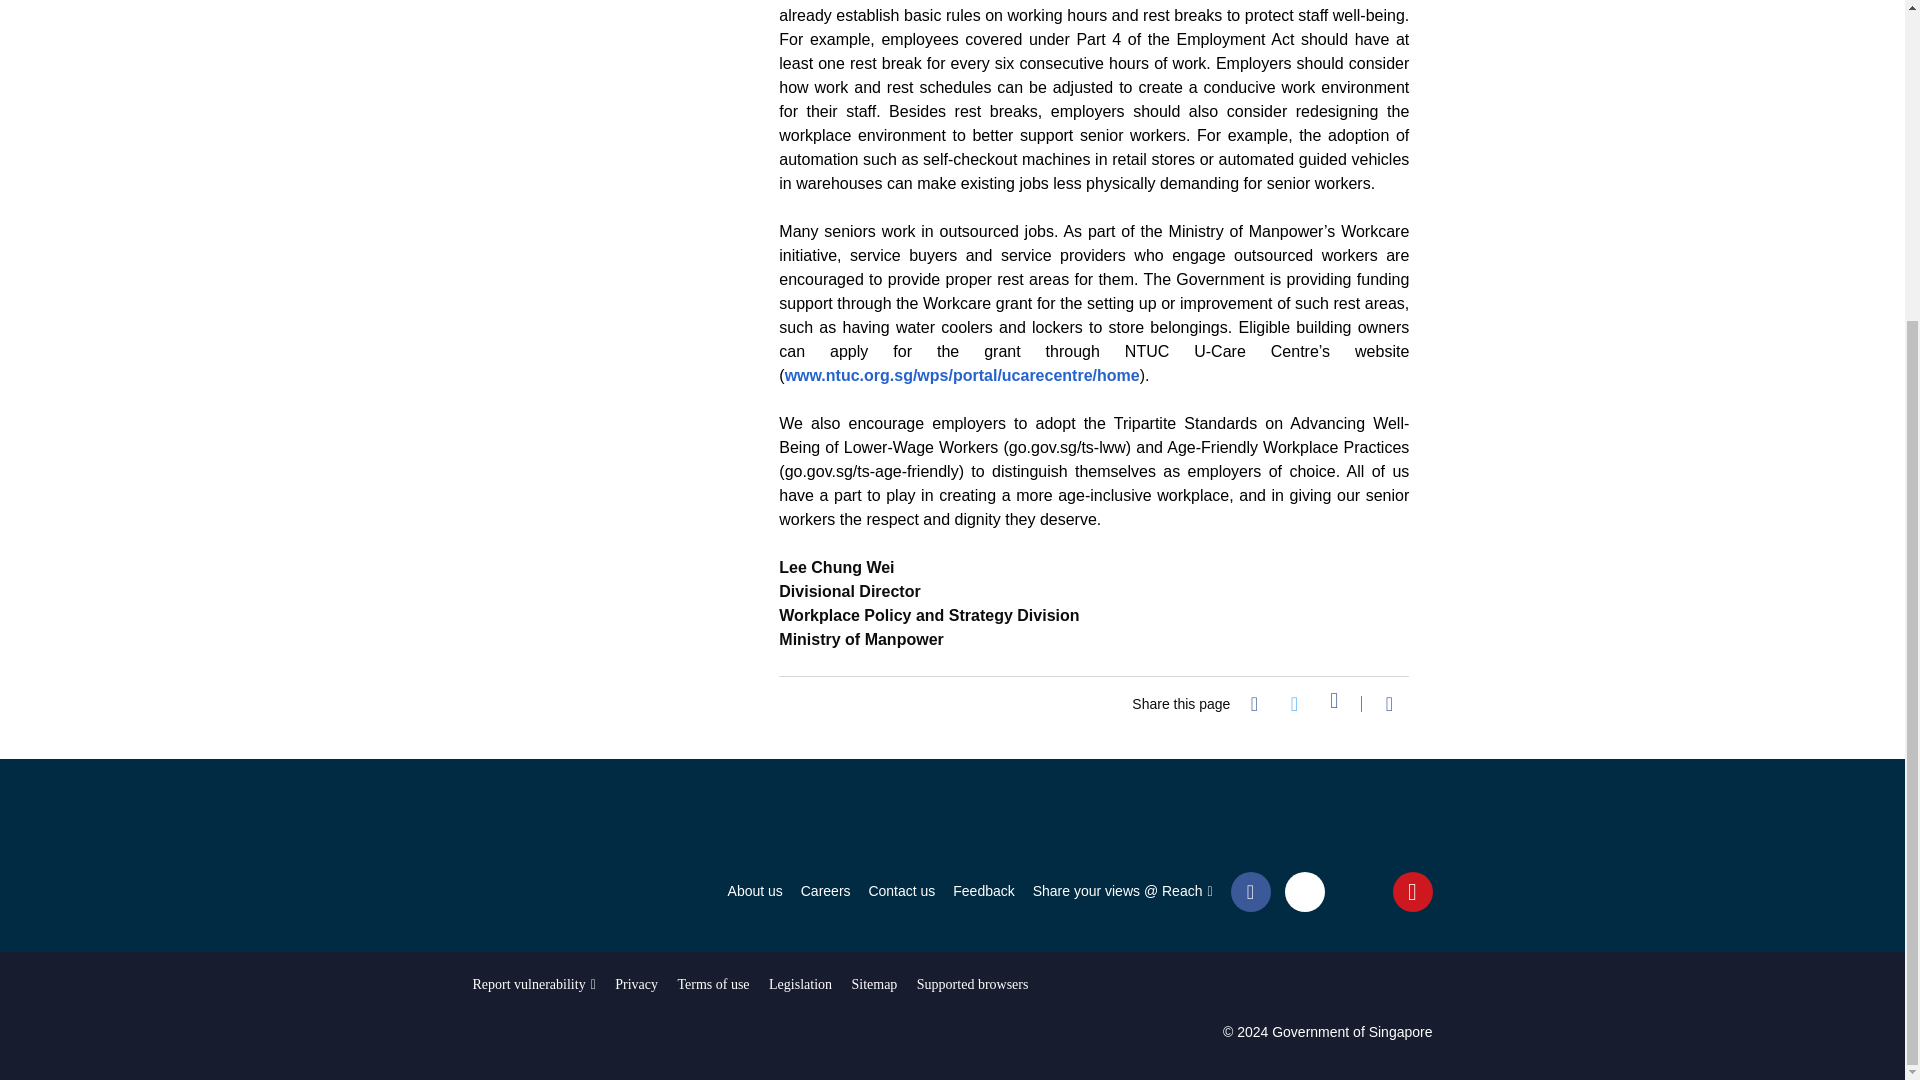 This screenshot has height=1080, width=1920. Describe the element at coordinates (1250, 890) in the screenshot. I see `Find us on Facebook` at that location.